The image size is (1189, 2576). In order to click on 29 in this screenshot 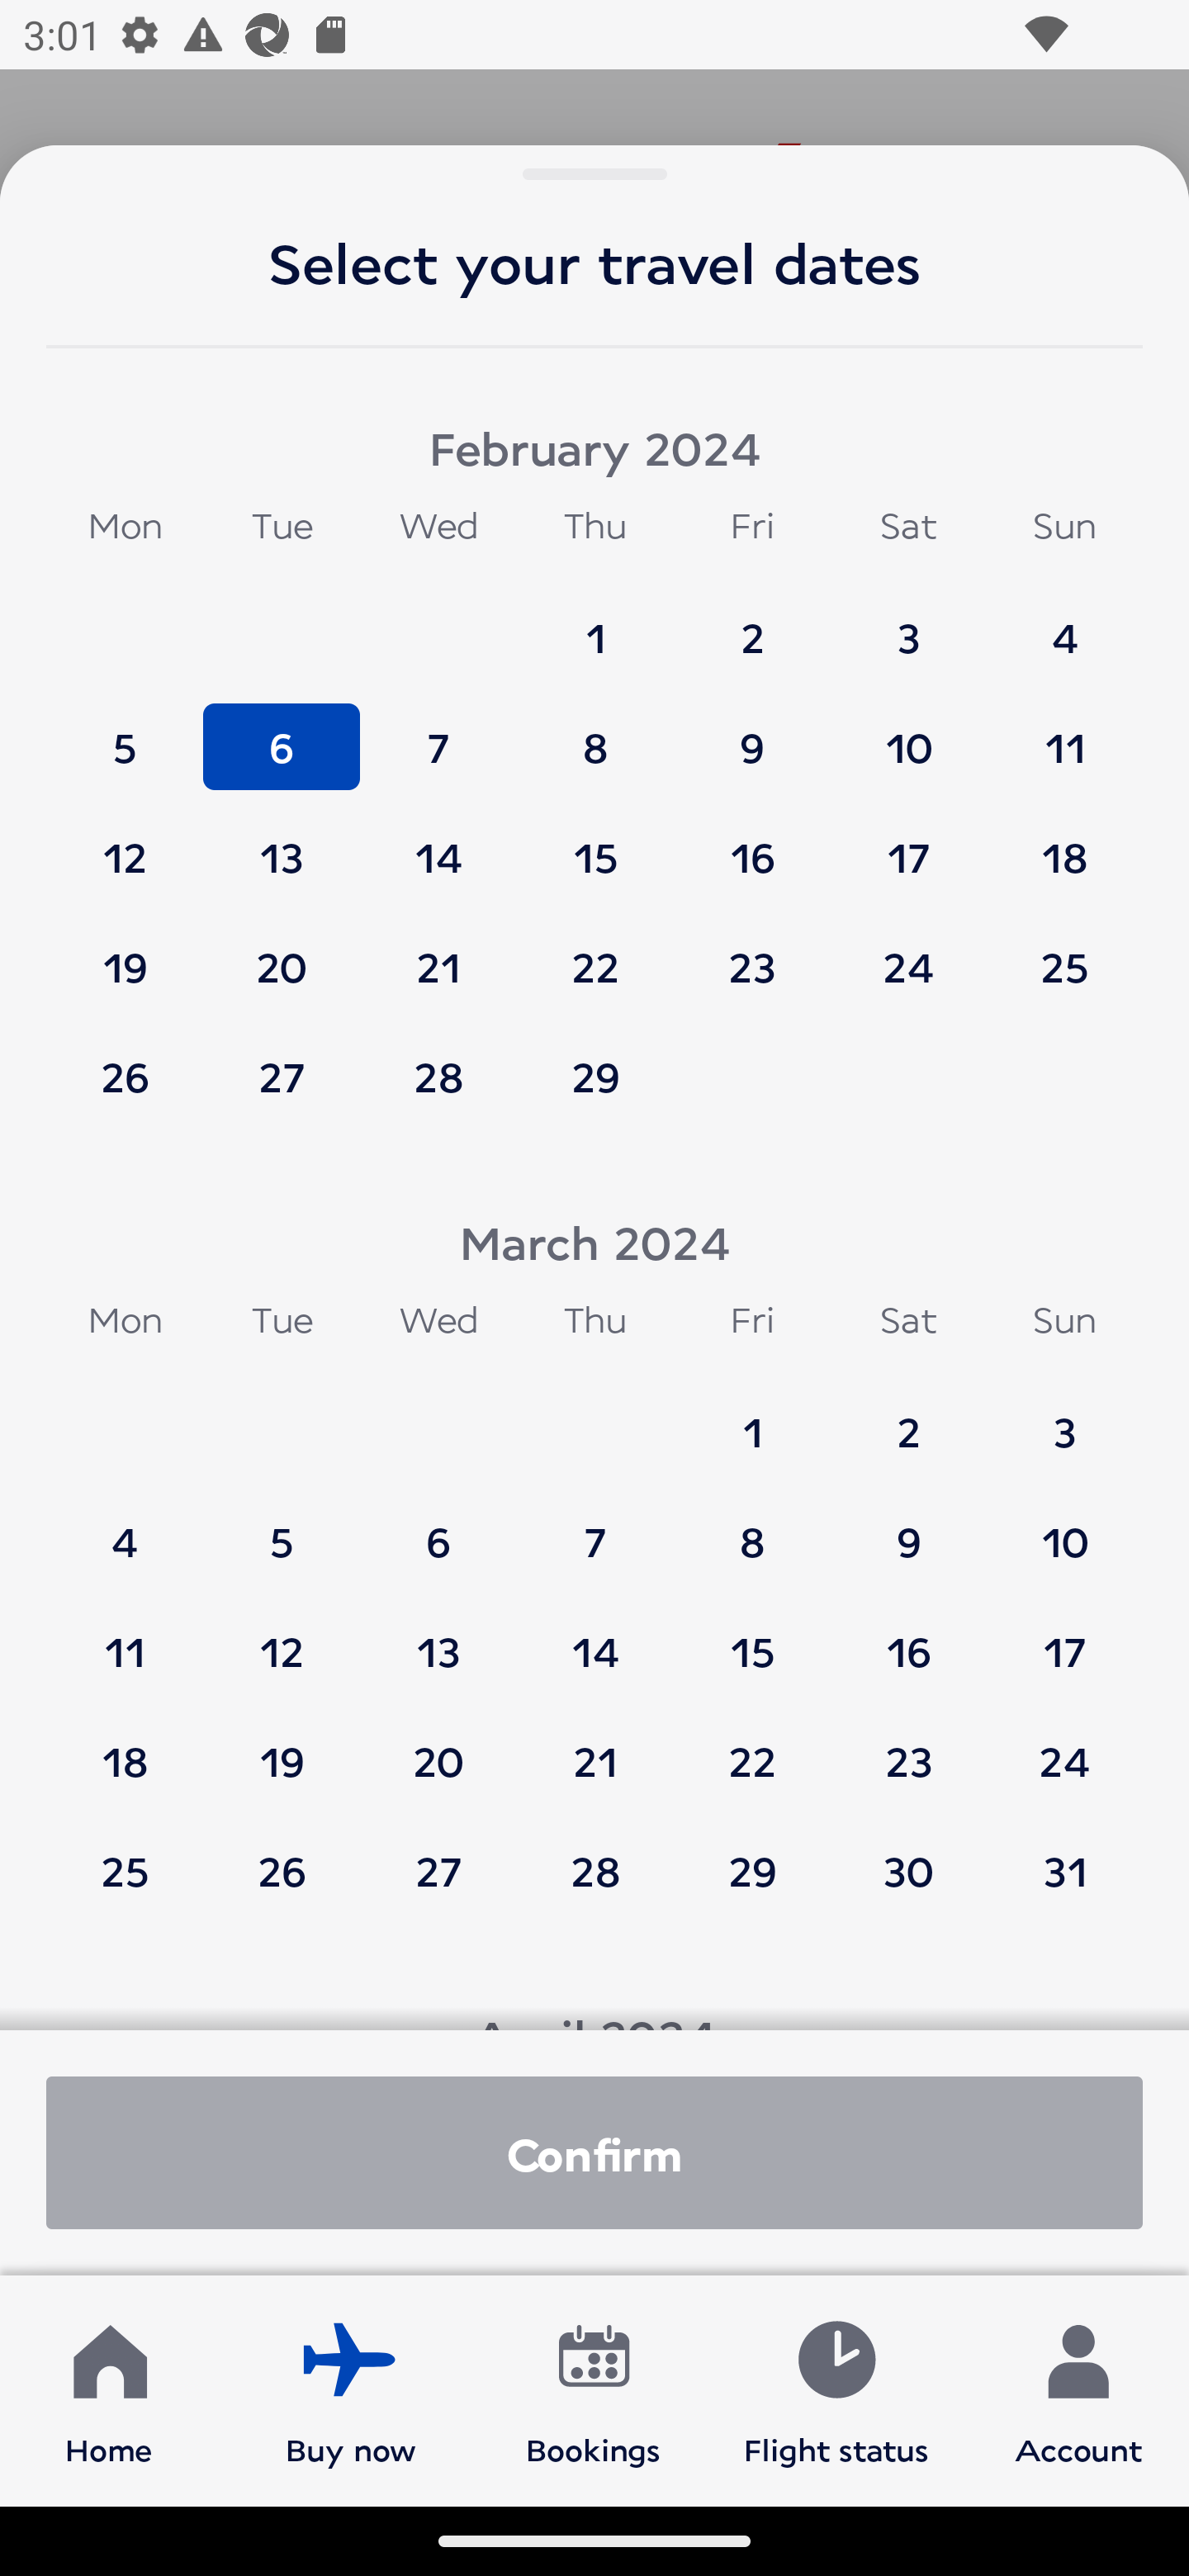, I will do `click(752, 1869)`.